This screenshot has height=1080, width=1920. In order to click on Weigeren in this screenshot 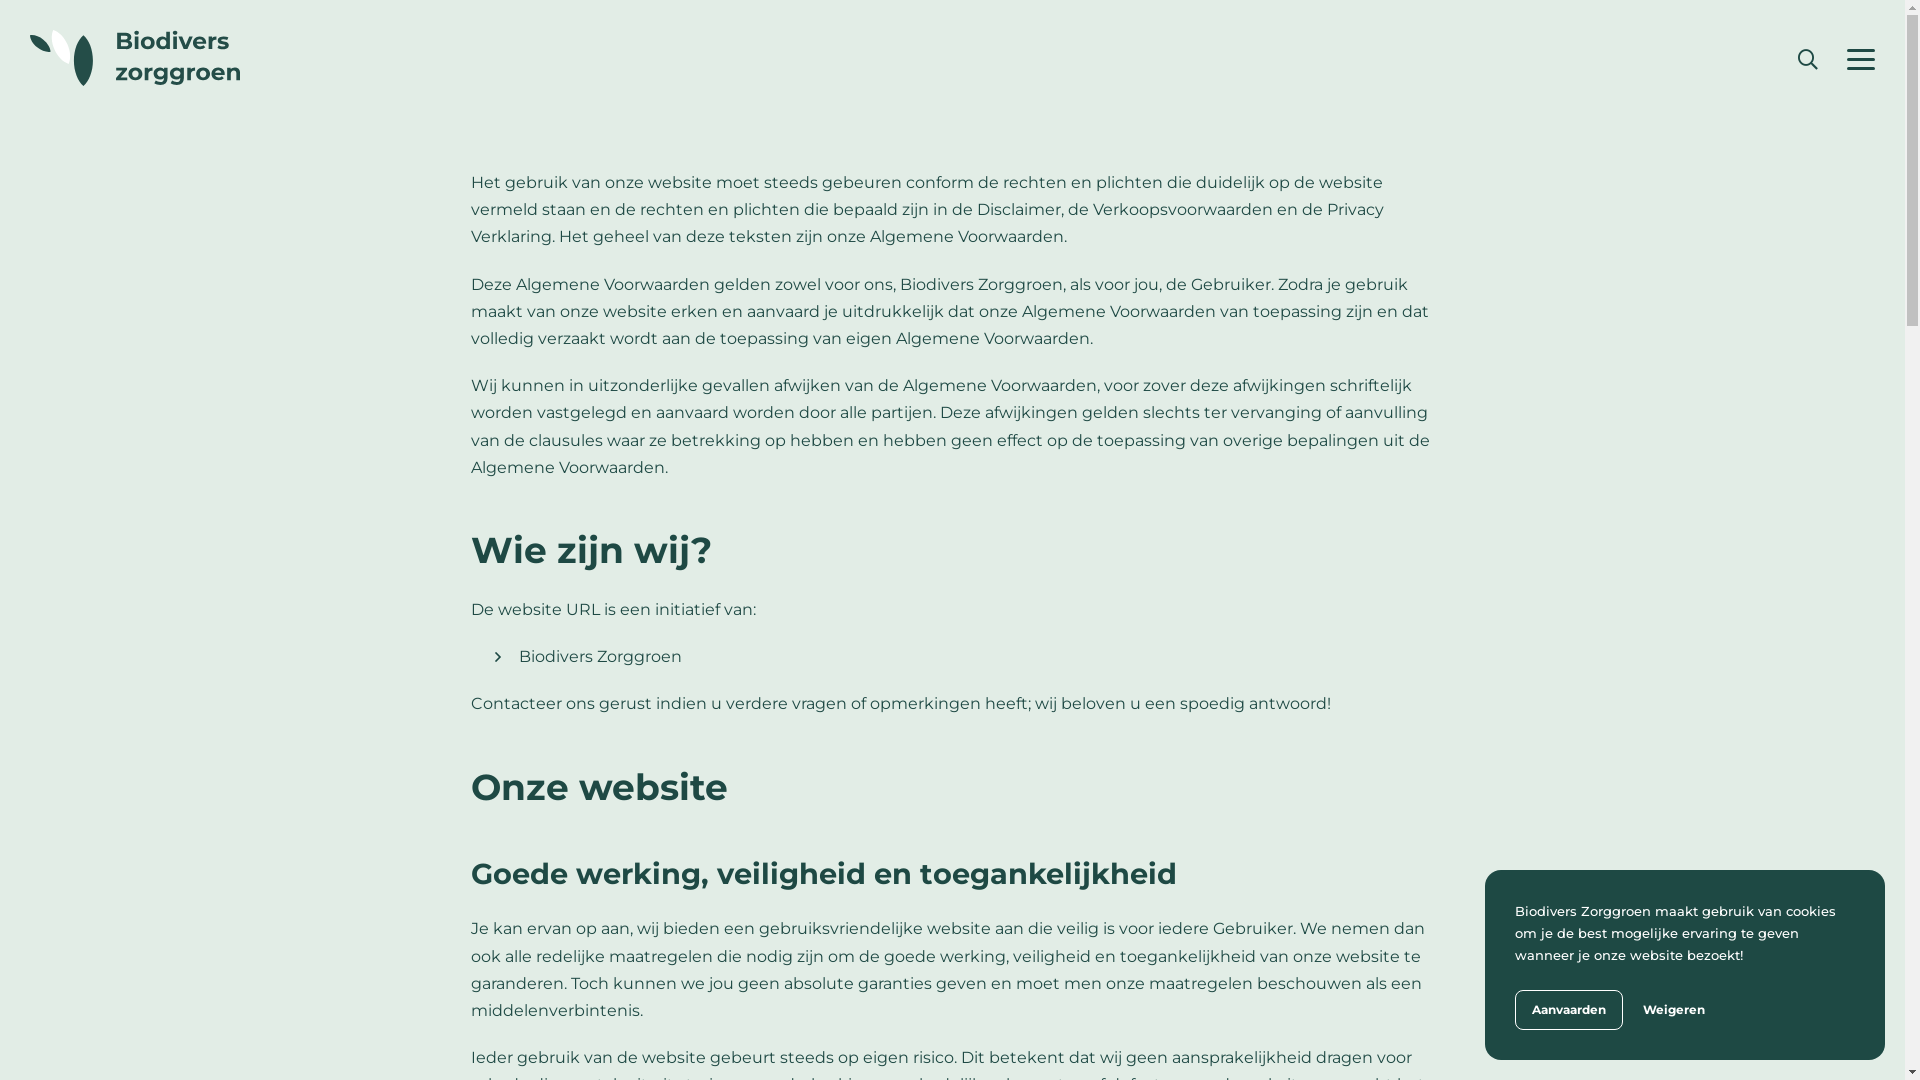, I will do `click(1674, 1010)`.